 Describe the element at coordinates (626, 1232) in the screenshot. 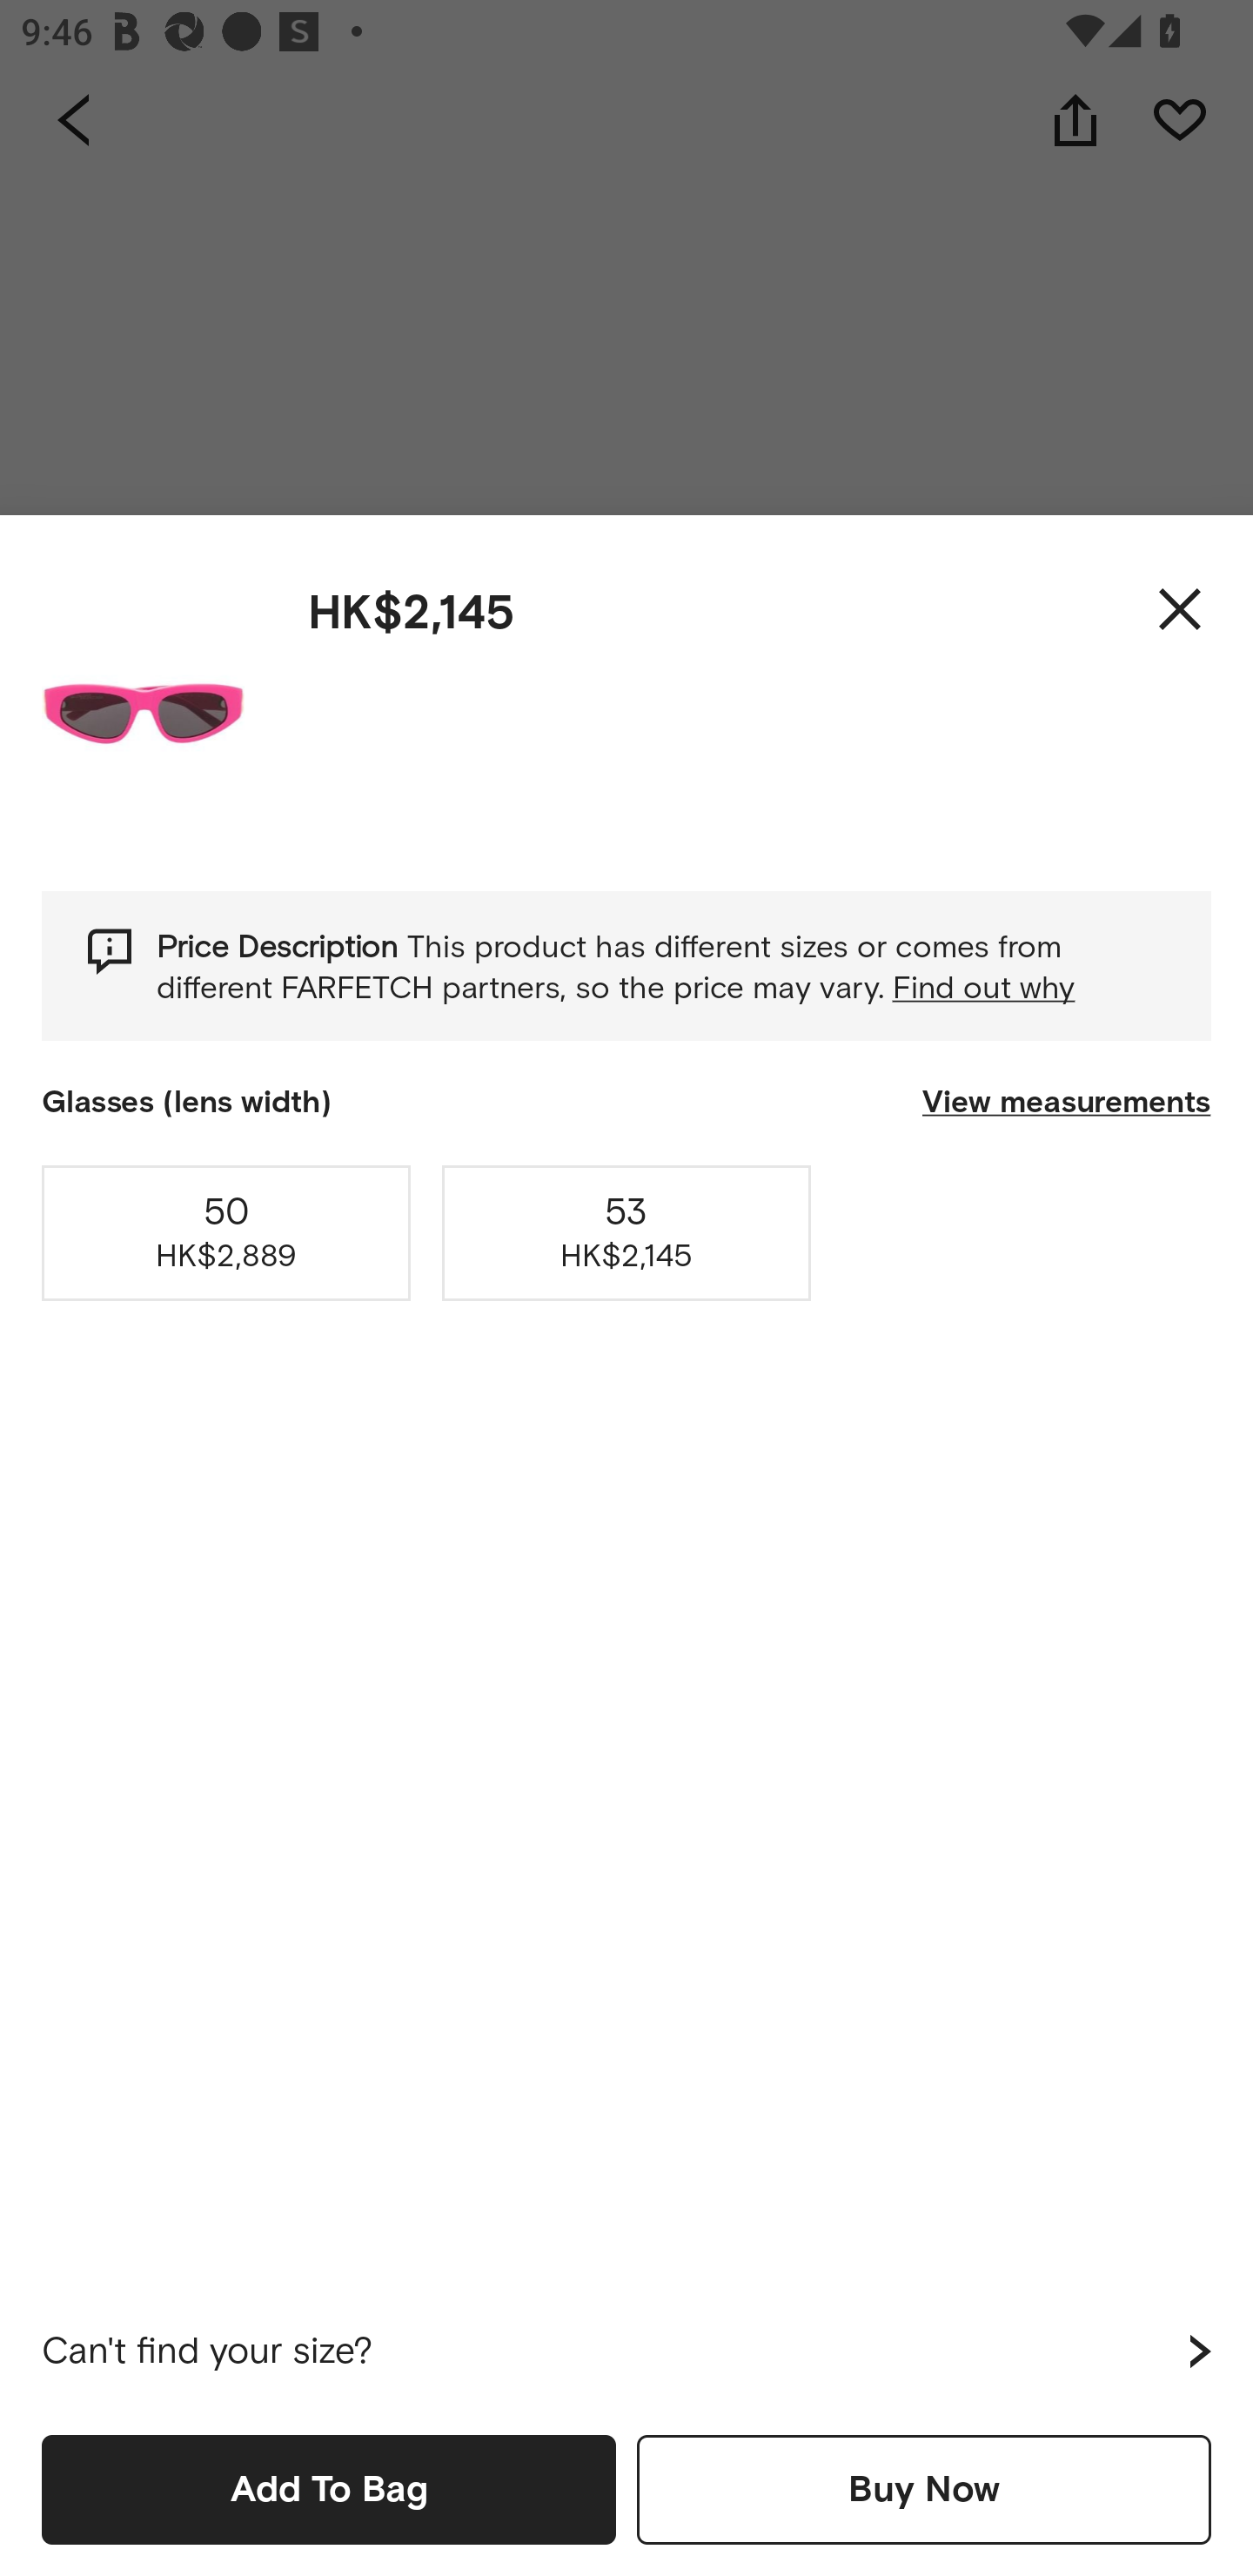

I see `53 HK$2,145` at that location.